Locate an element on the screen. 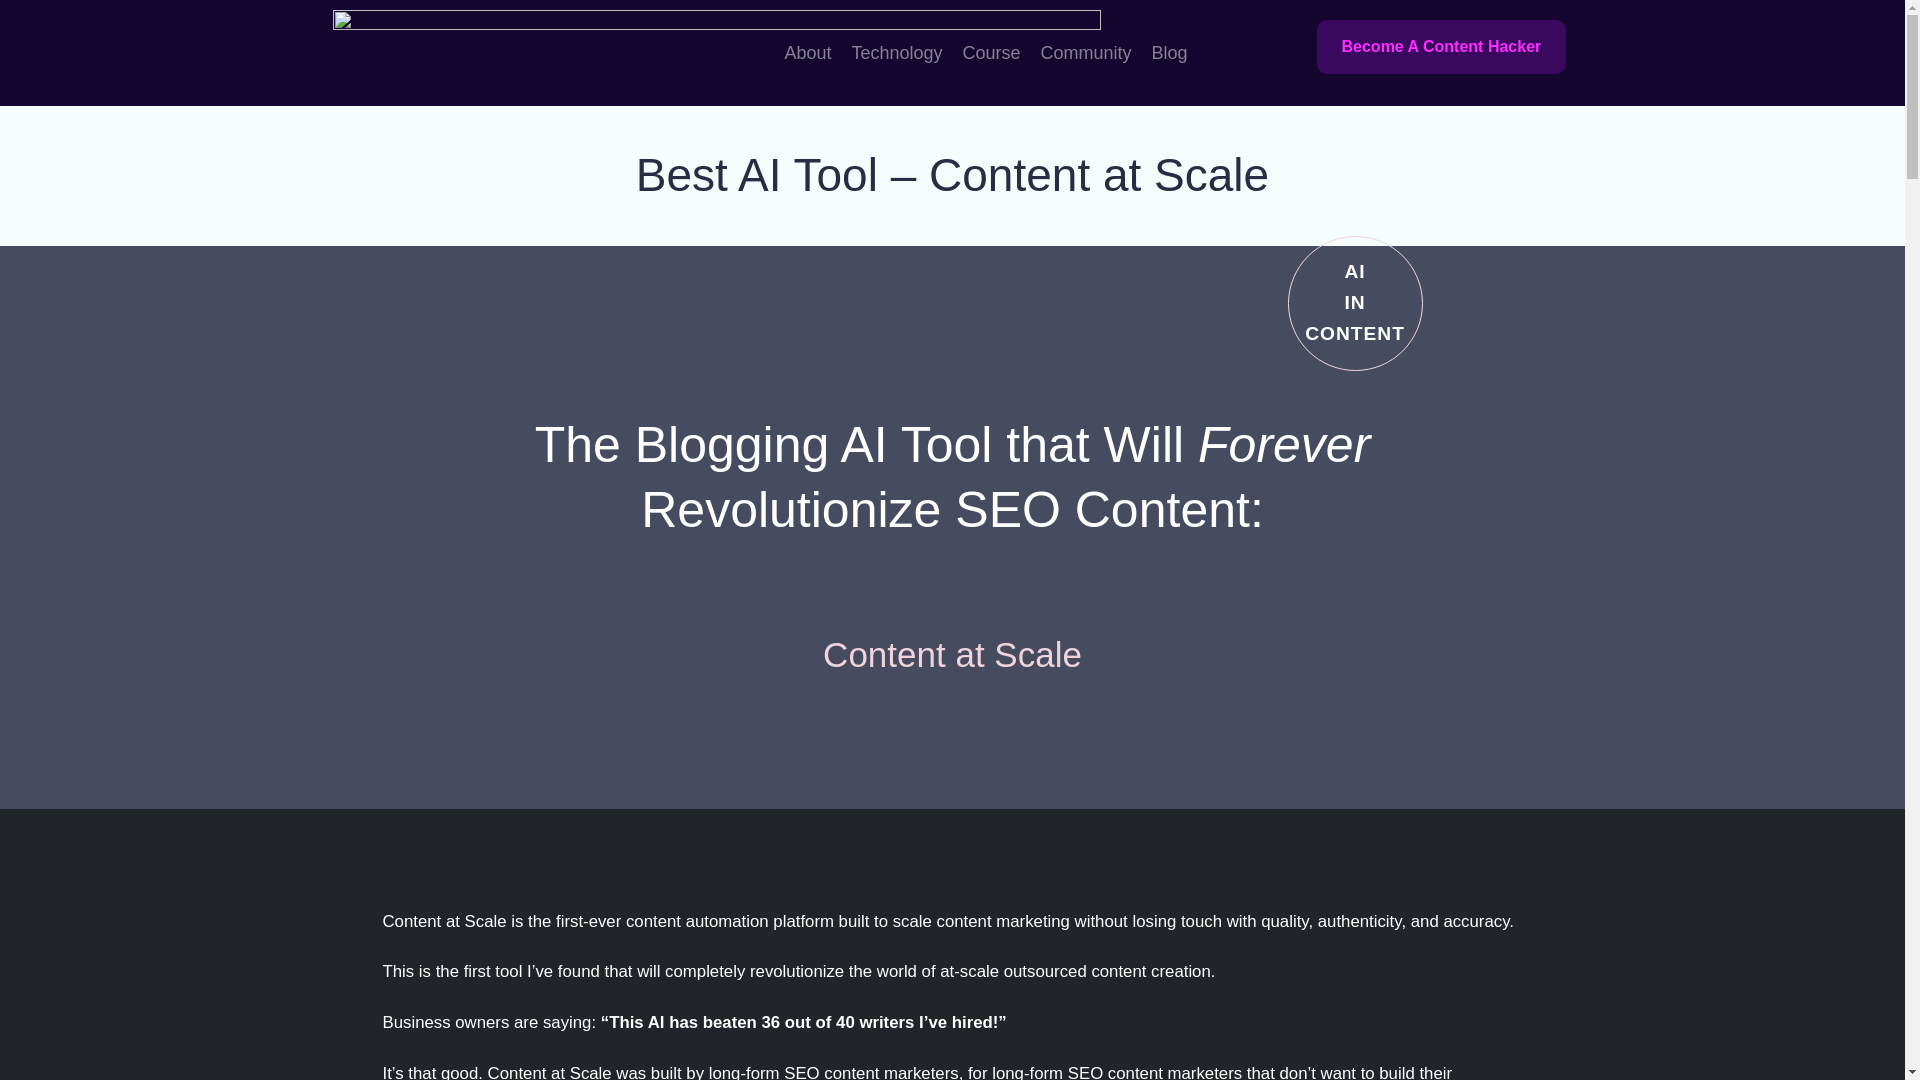 The width and height of the screenshot is (1920, 1080). Technology is located at coordinates (896, 52).